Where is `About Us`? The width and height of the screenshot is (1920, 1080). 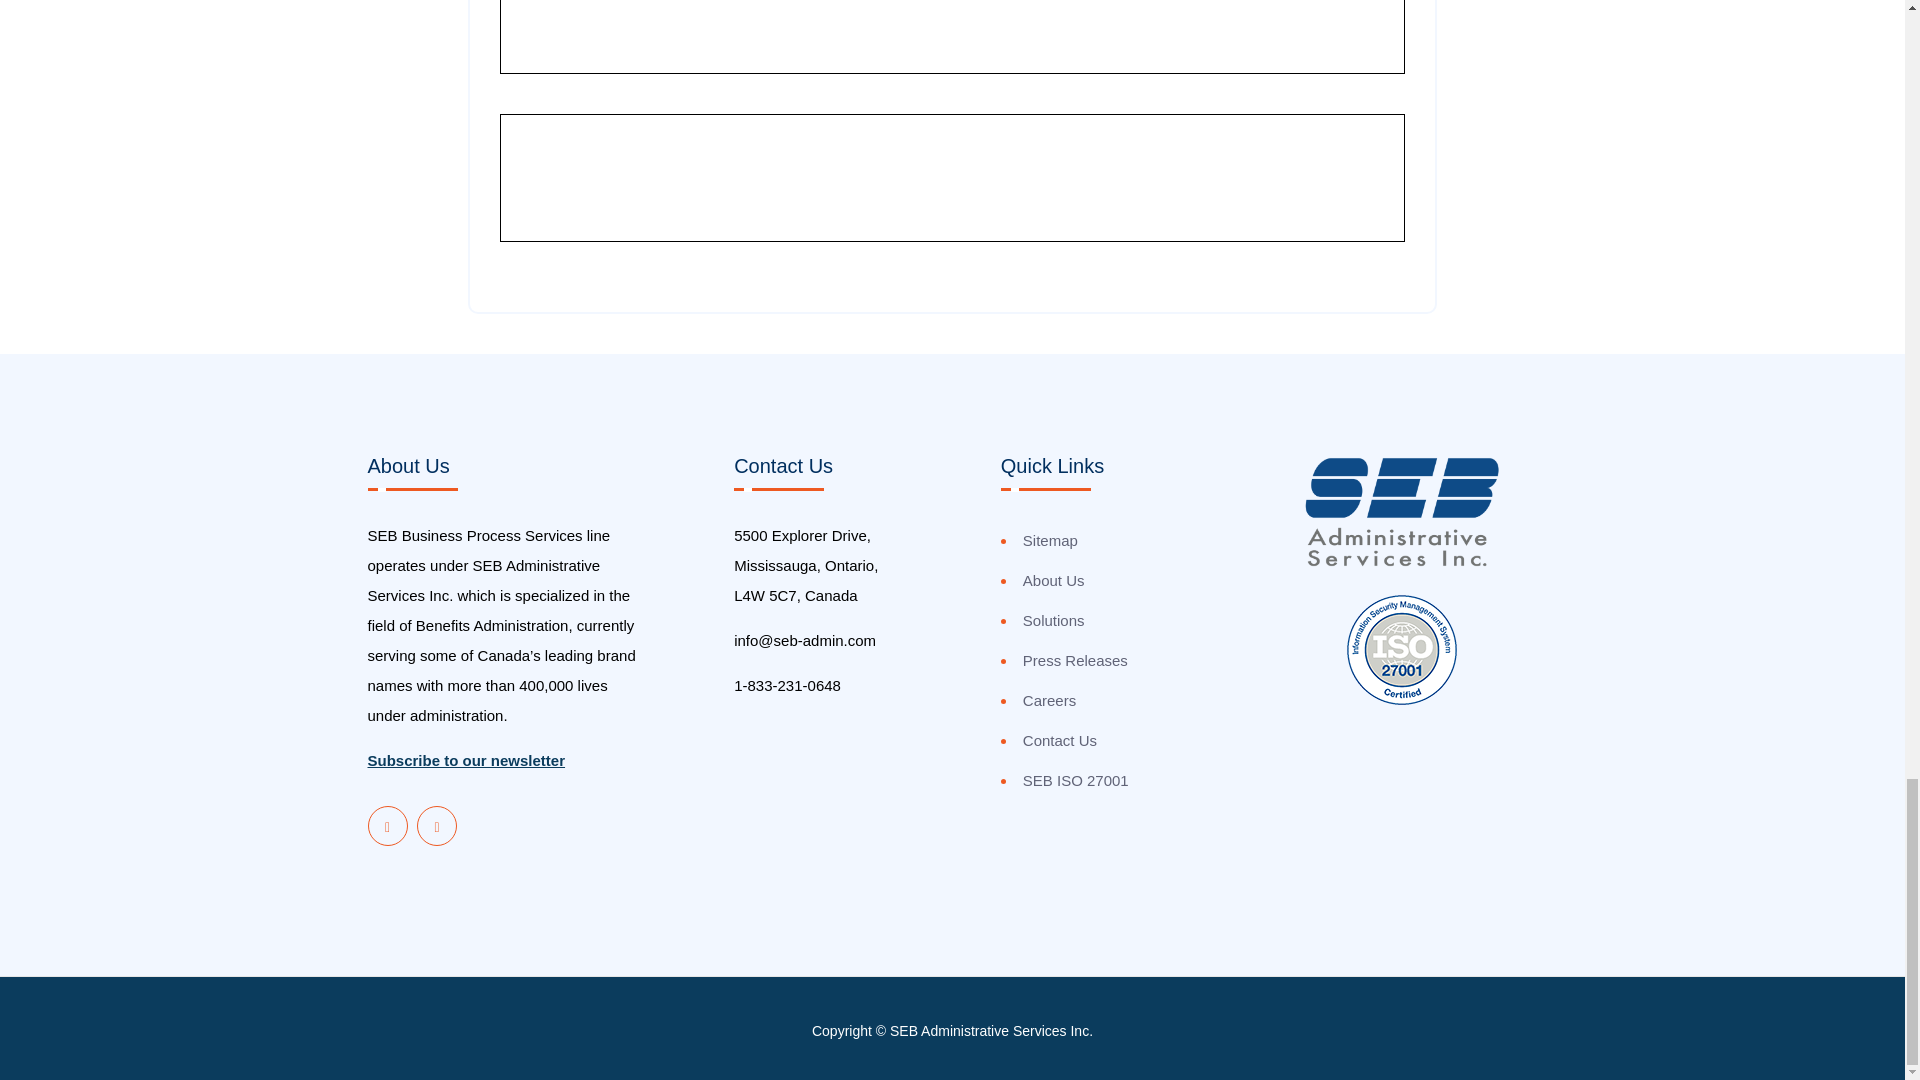
About Us is located at coordinates (1054, 580).